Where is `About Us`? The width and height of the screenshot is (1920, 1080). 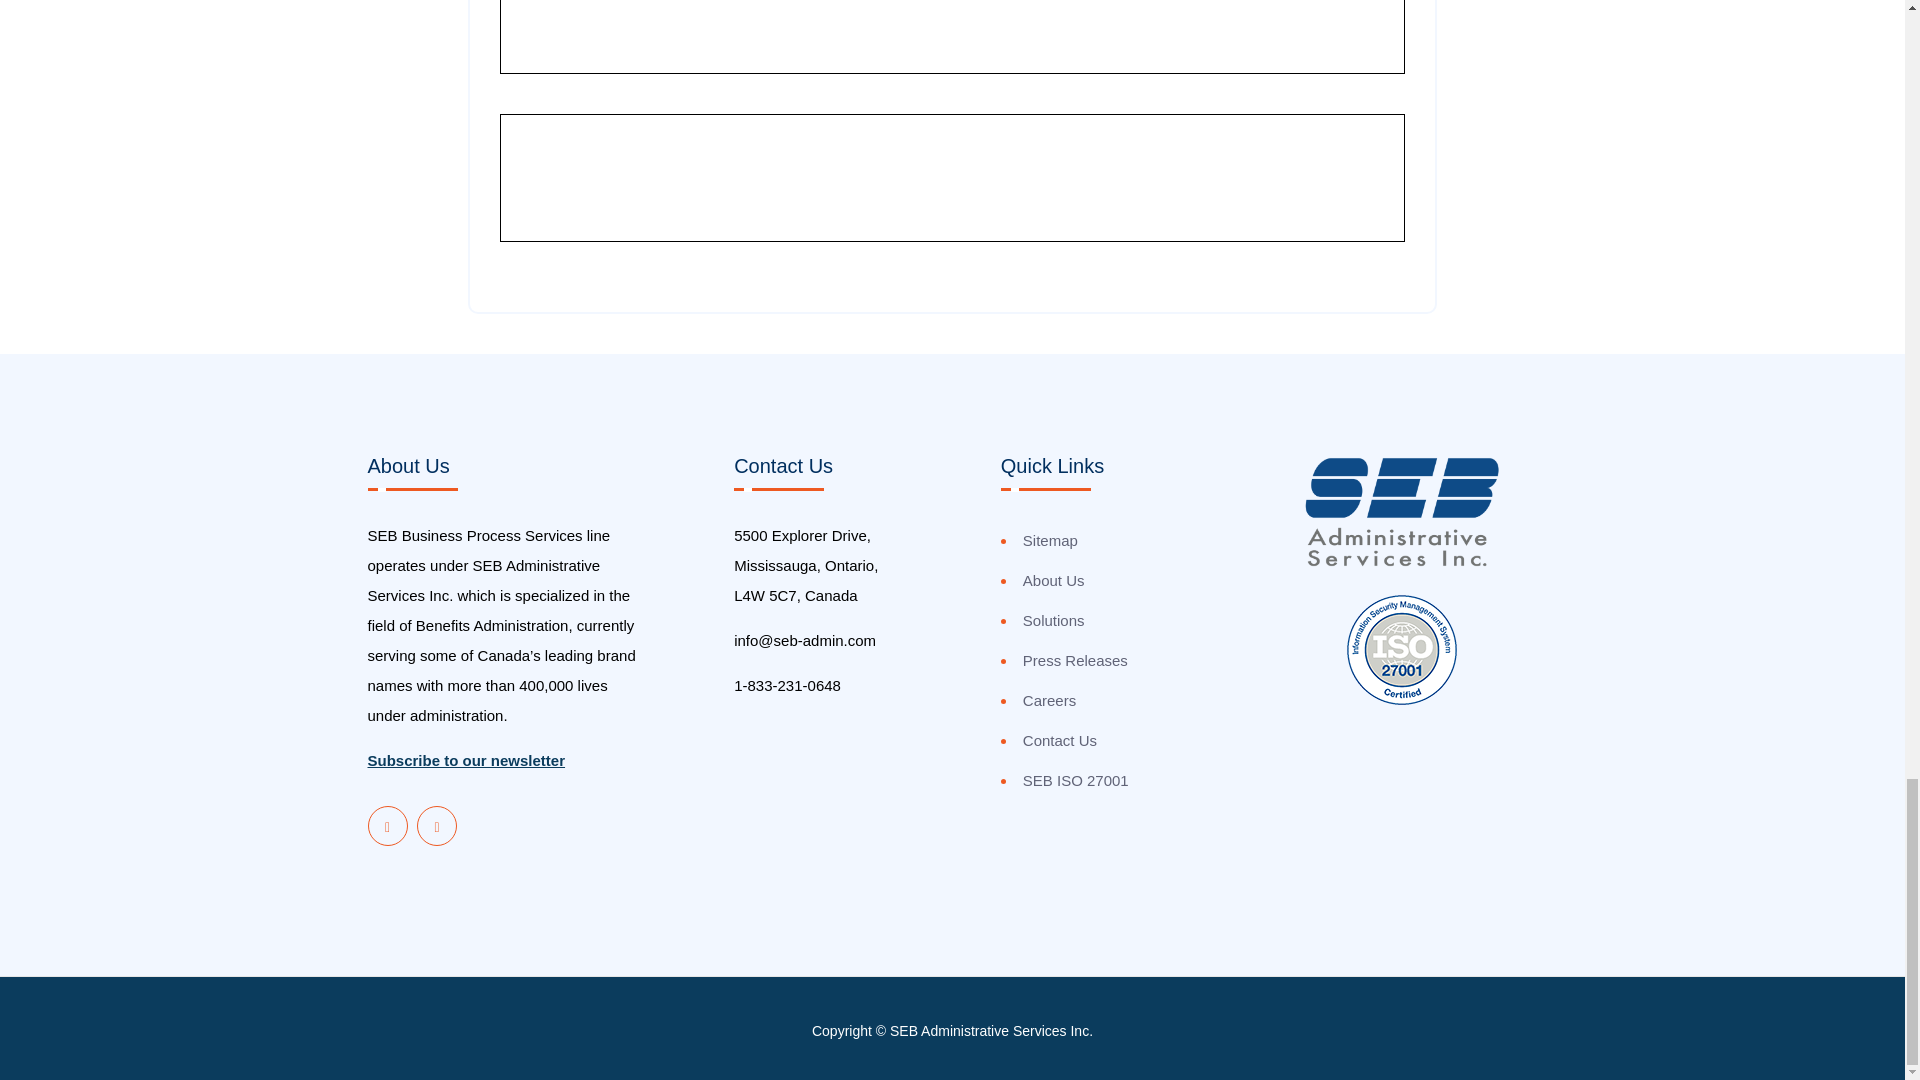
About Us is located at coordinates (1054, 580).